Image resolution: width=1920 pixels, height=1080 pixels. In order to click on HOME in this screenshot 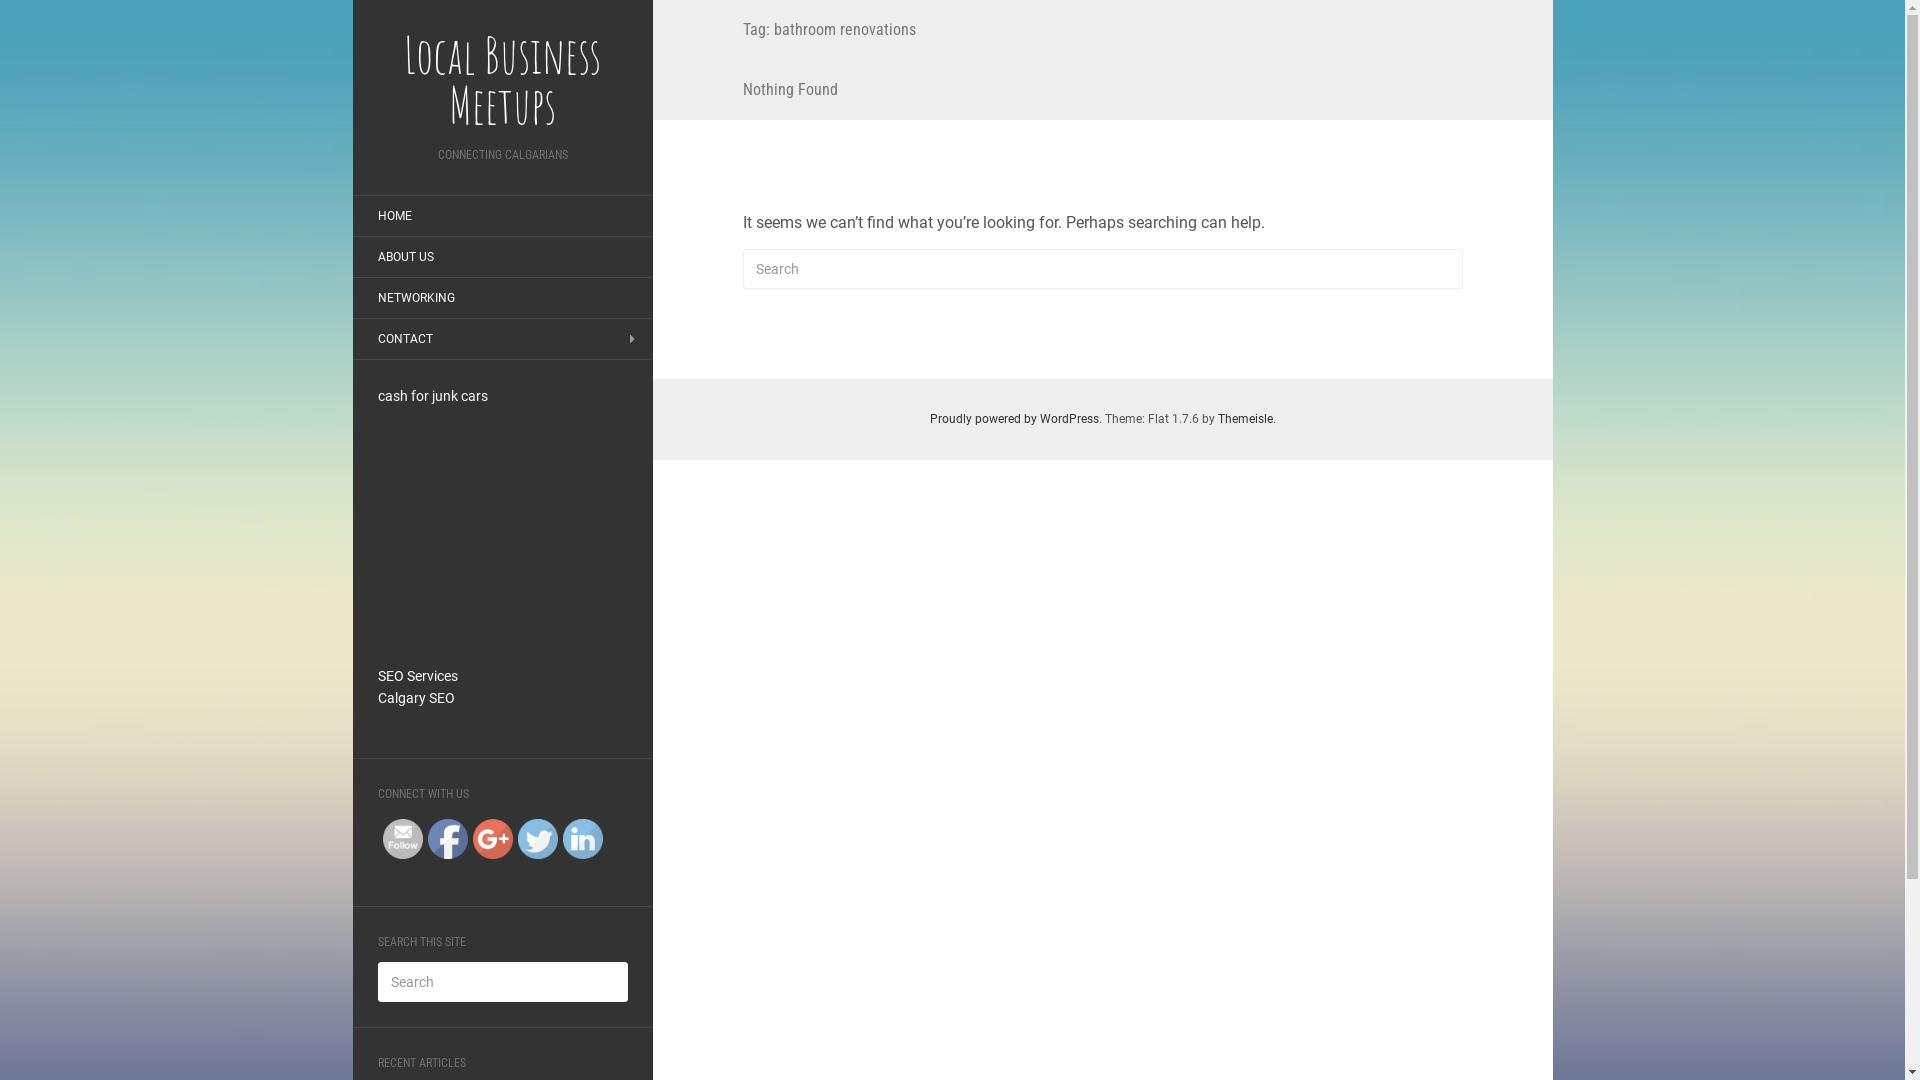, I will do `click(394, 216)`.